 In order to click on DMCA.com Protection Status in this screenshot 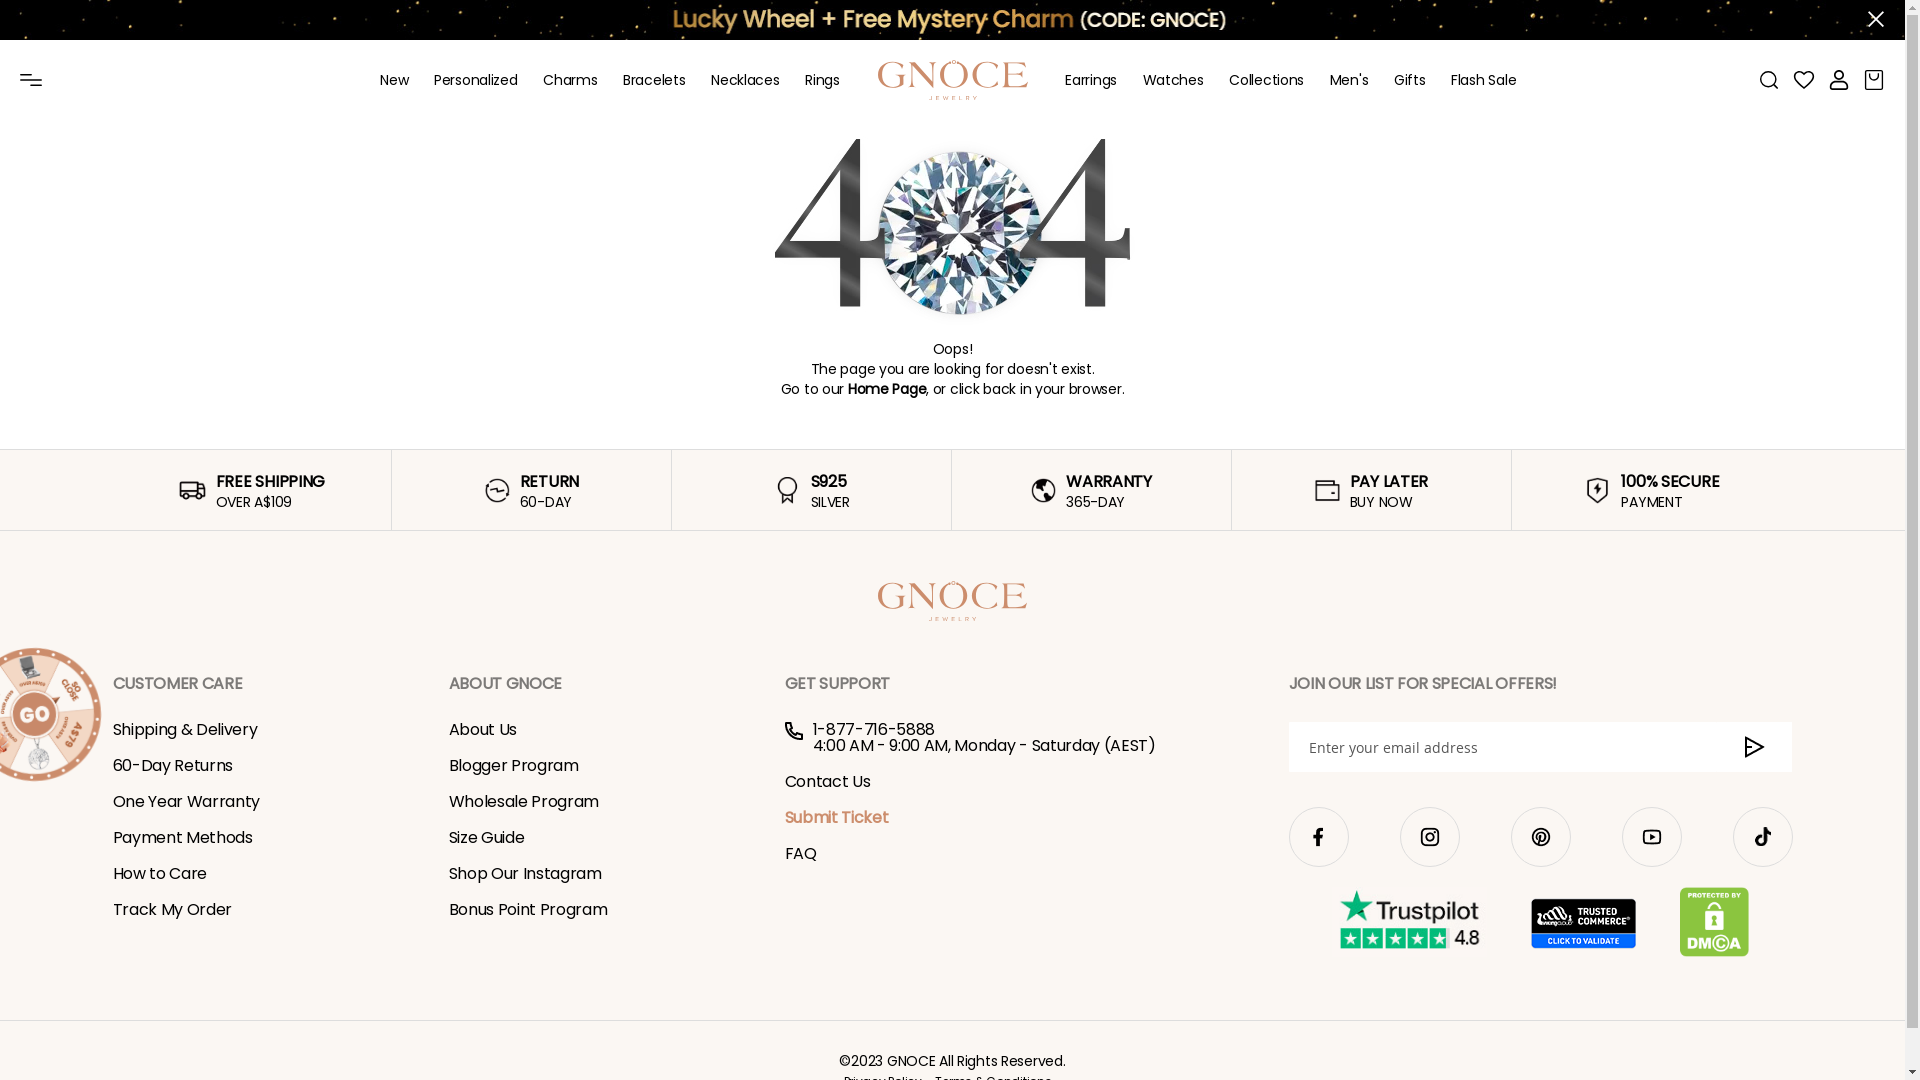, I will do `click(1714, 924)`.